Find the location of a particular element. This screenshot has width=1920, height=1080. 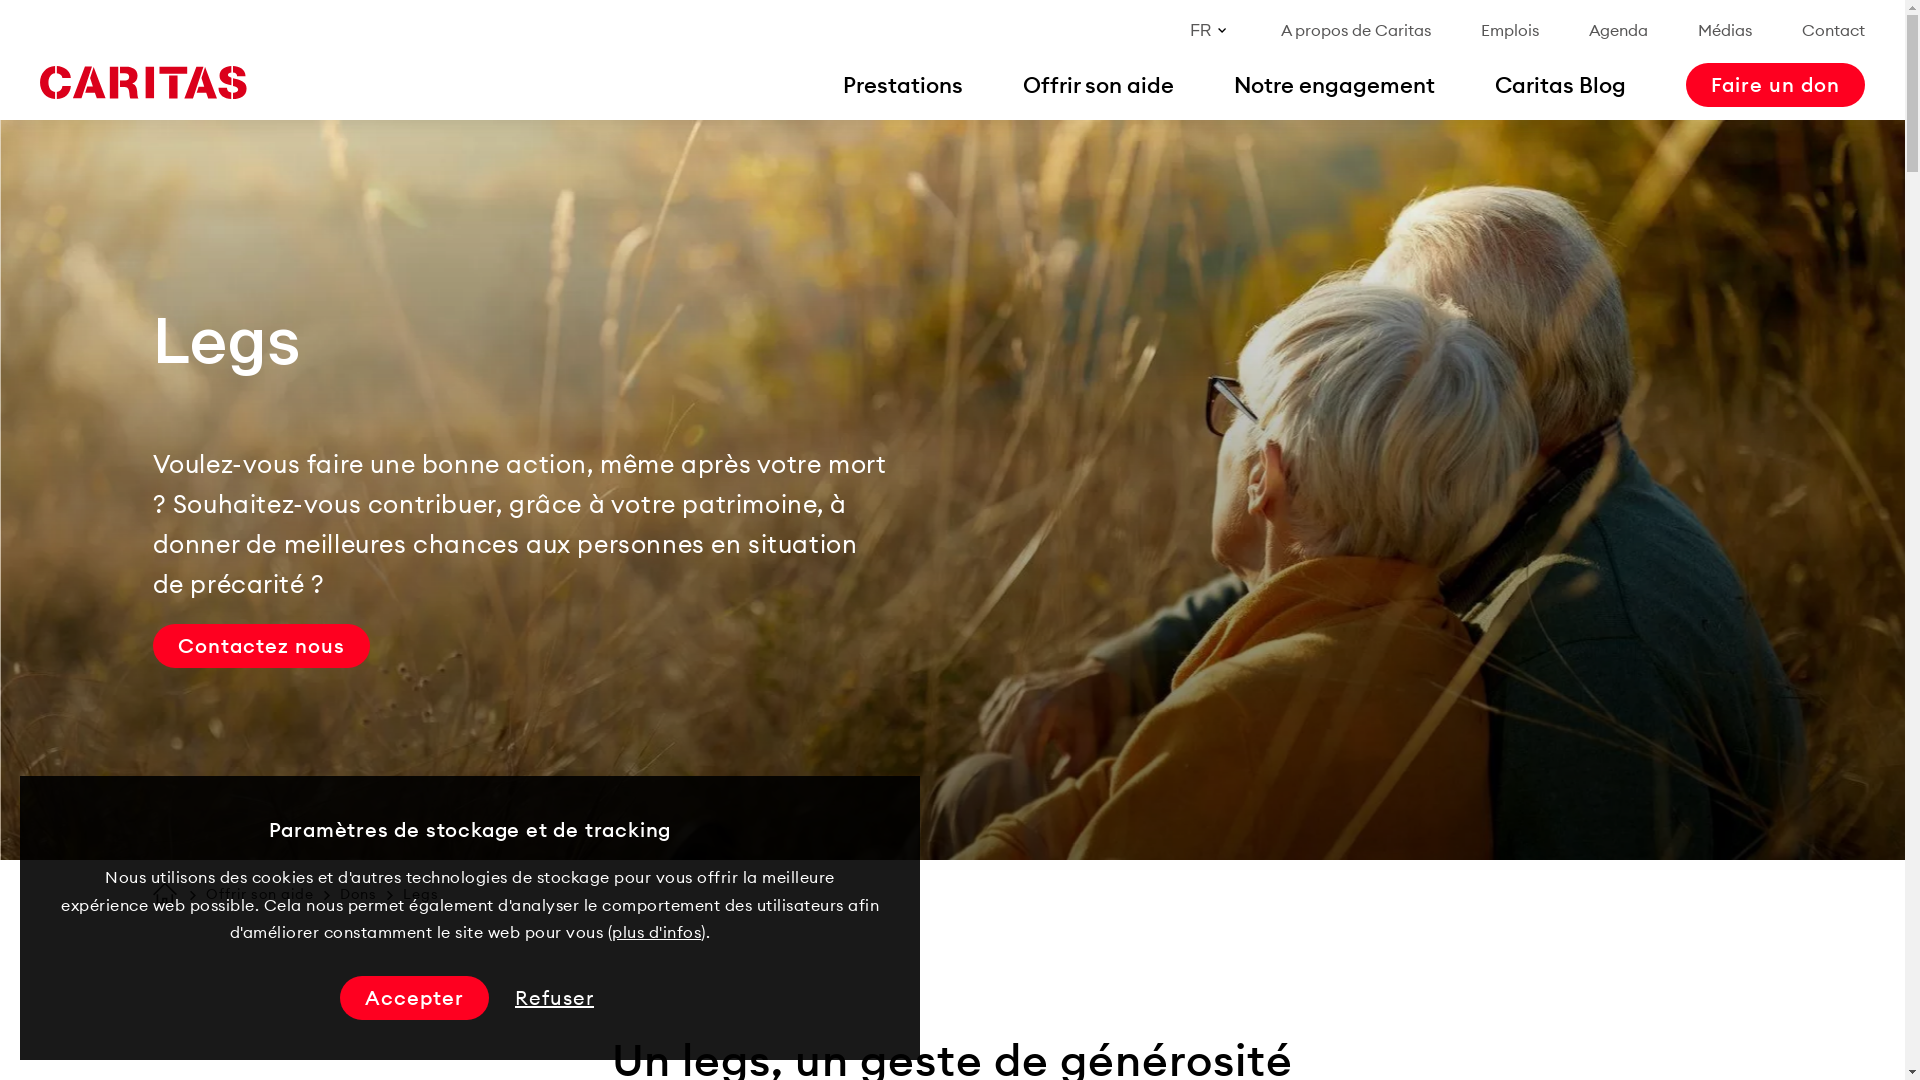

Agenda is located at coordinates (1618, 30).